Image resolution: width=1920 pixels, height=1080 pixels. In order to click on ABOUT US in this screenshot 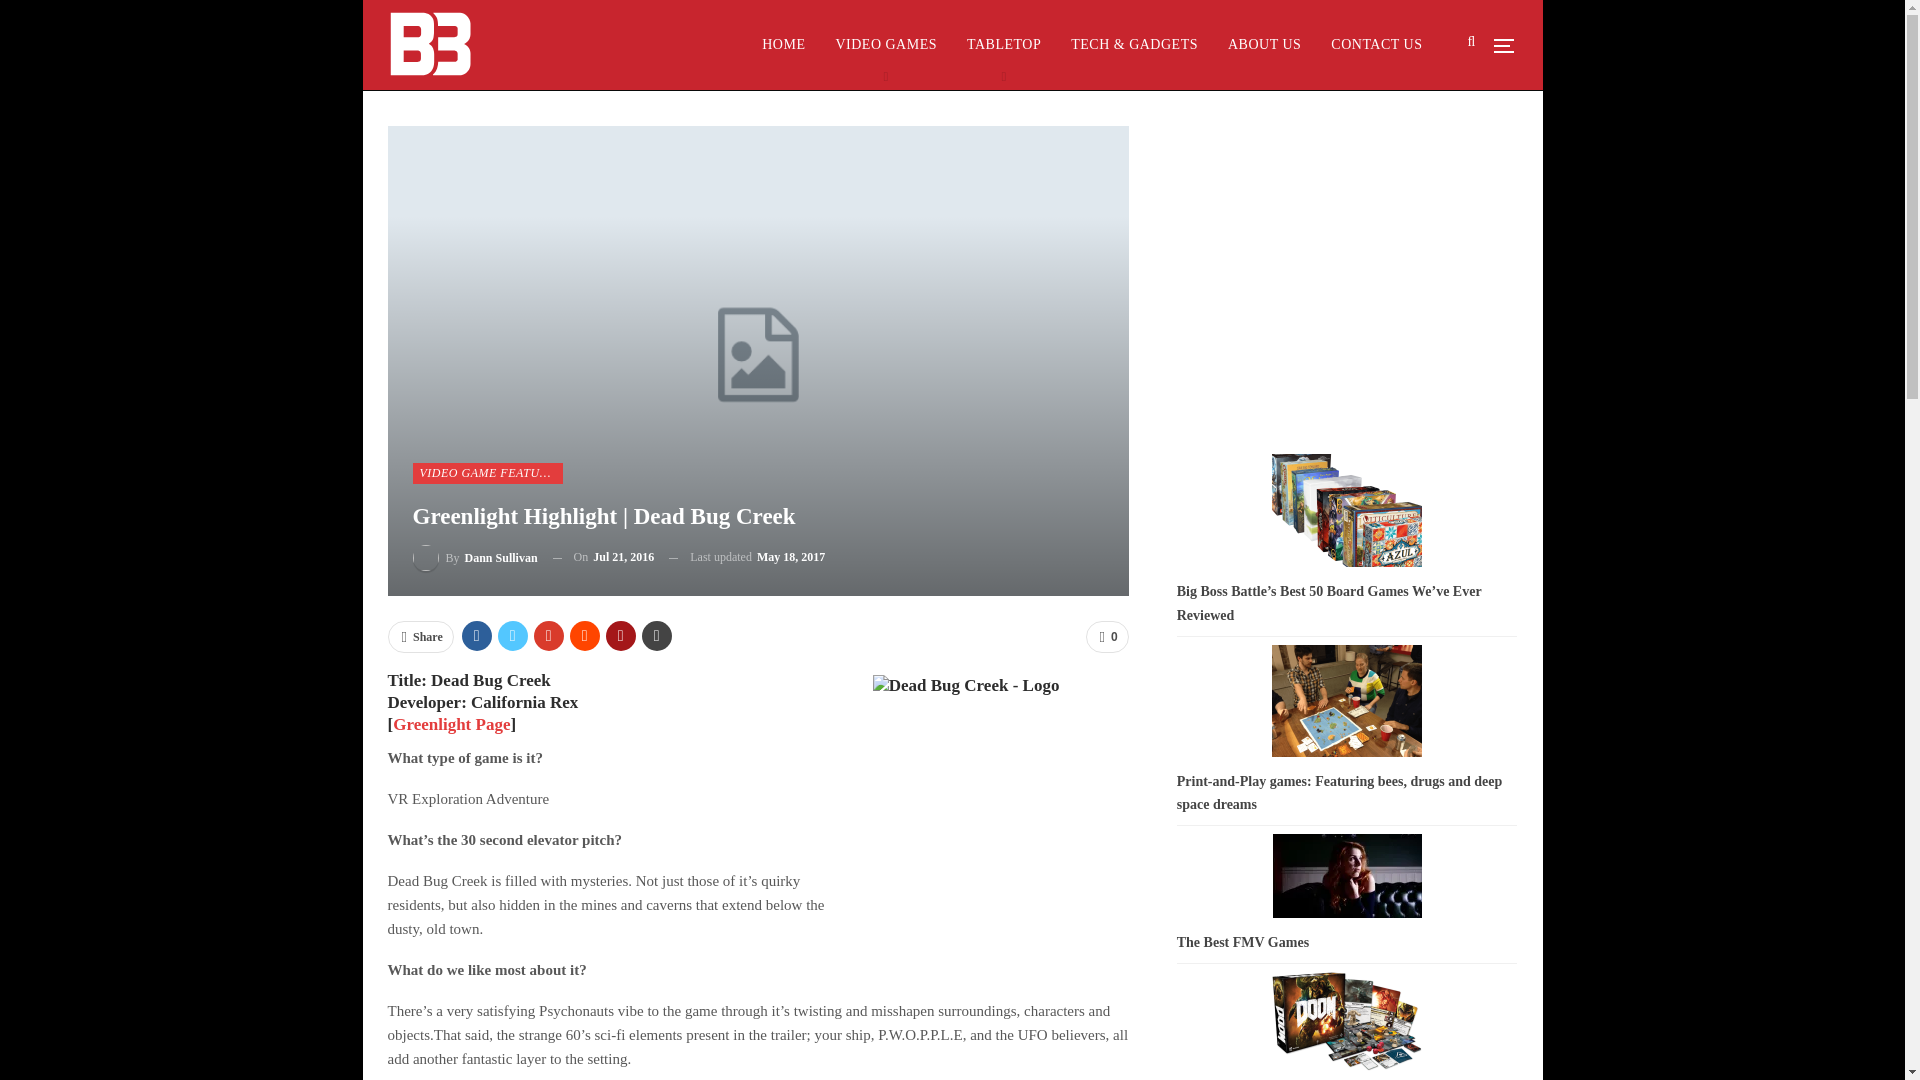, I will do `click(1264, 44)`.